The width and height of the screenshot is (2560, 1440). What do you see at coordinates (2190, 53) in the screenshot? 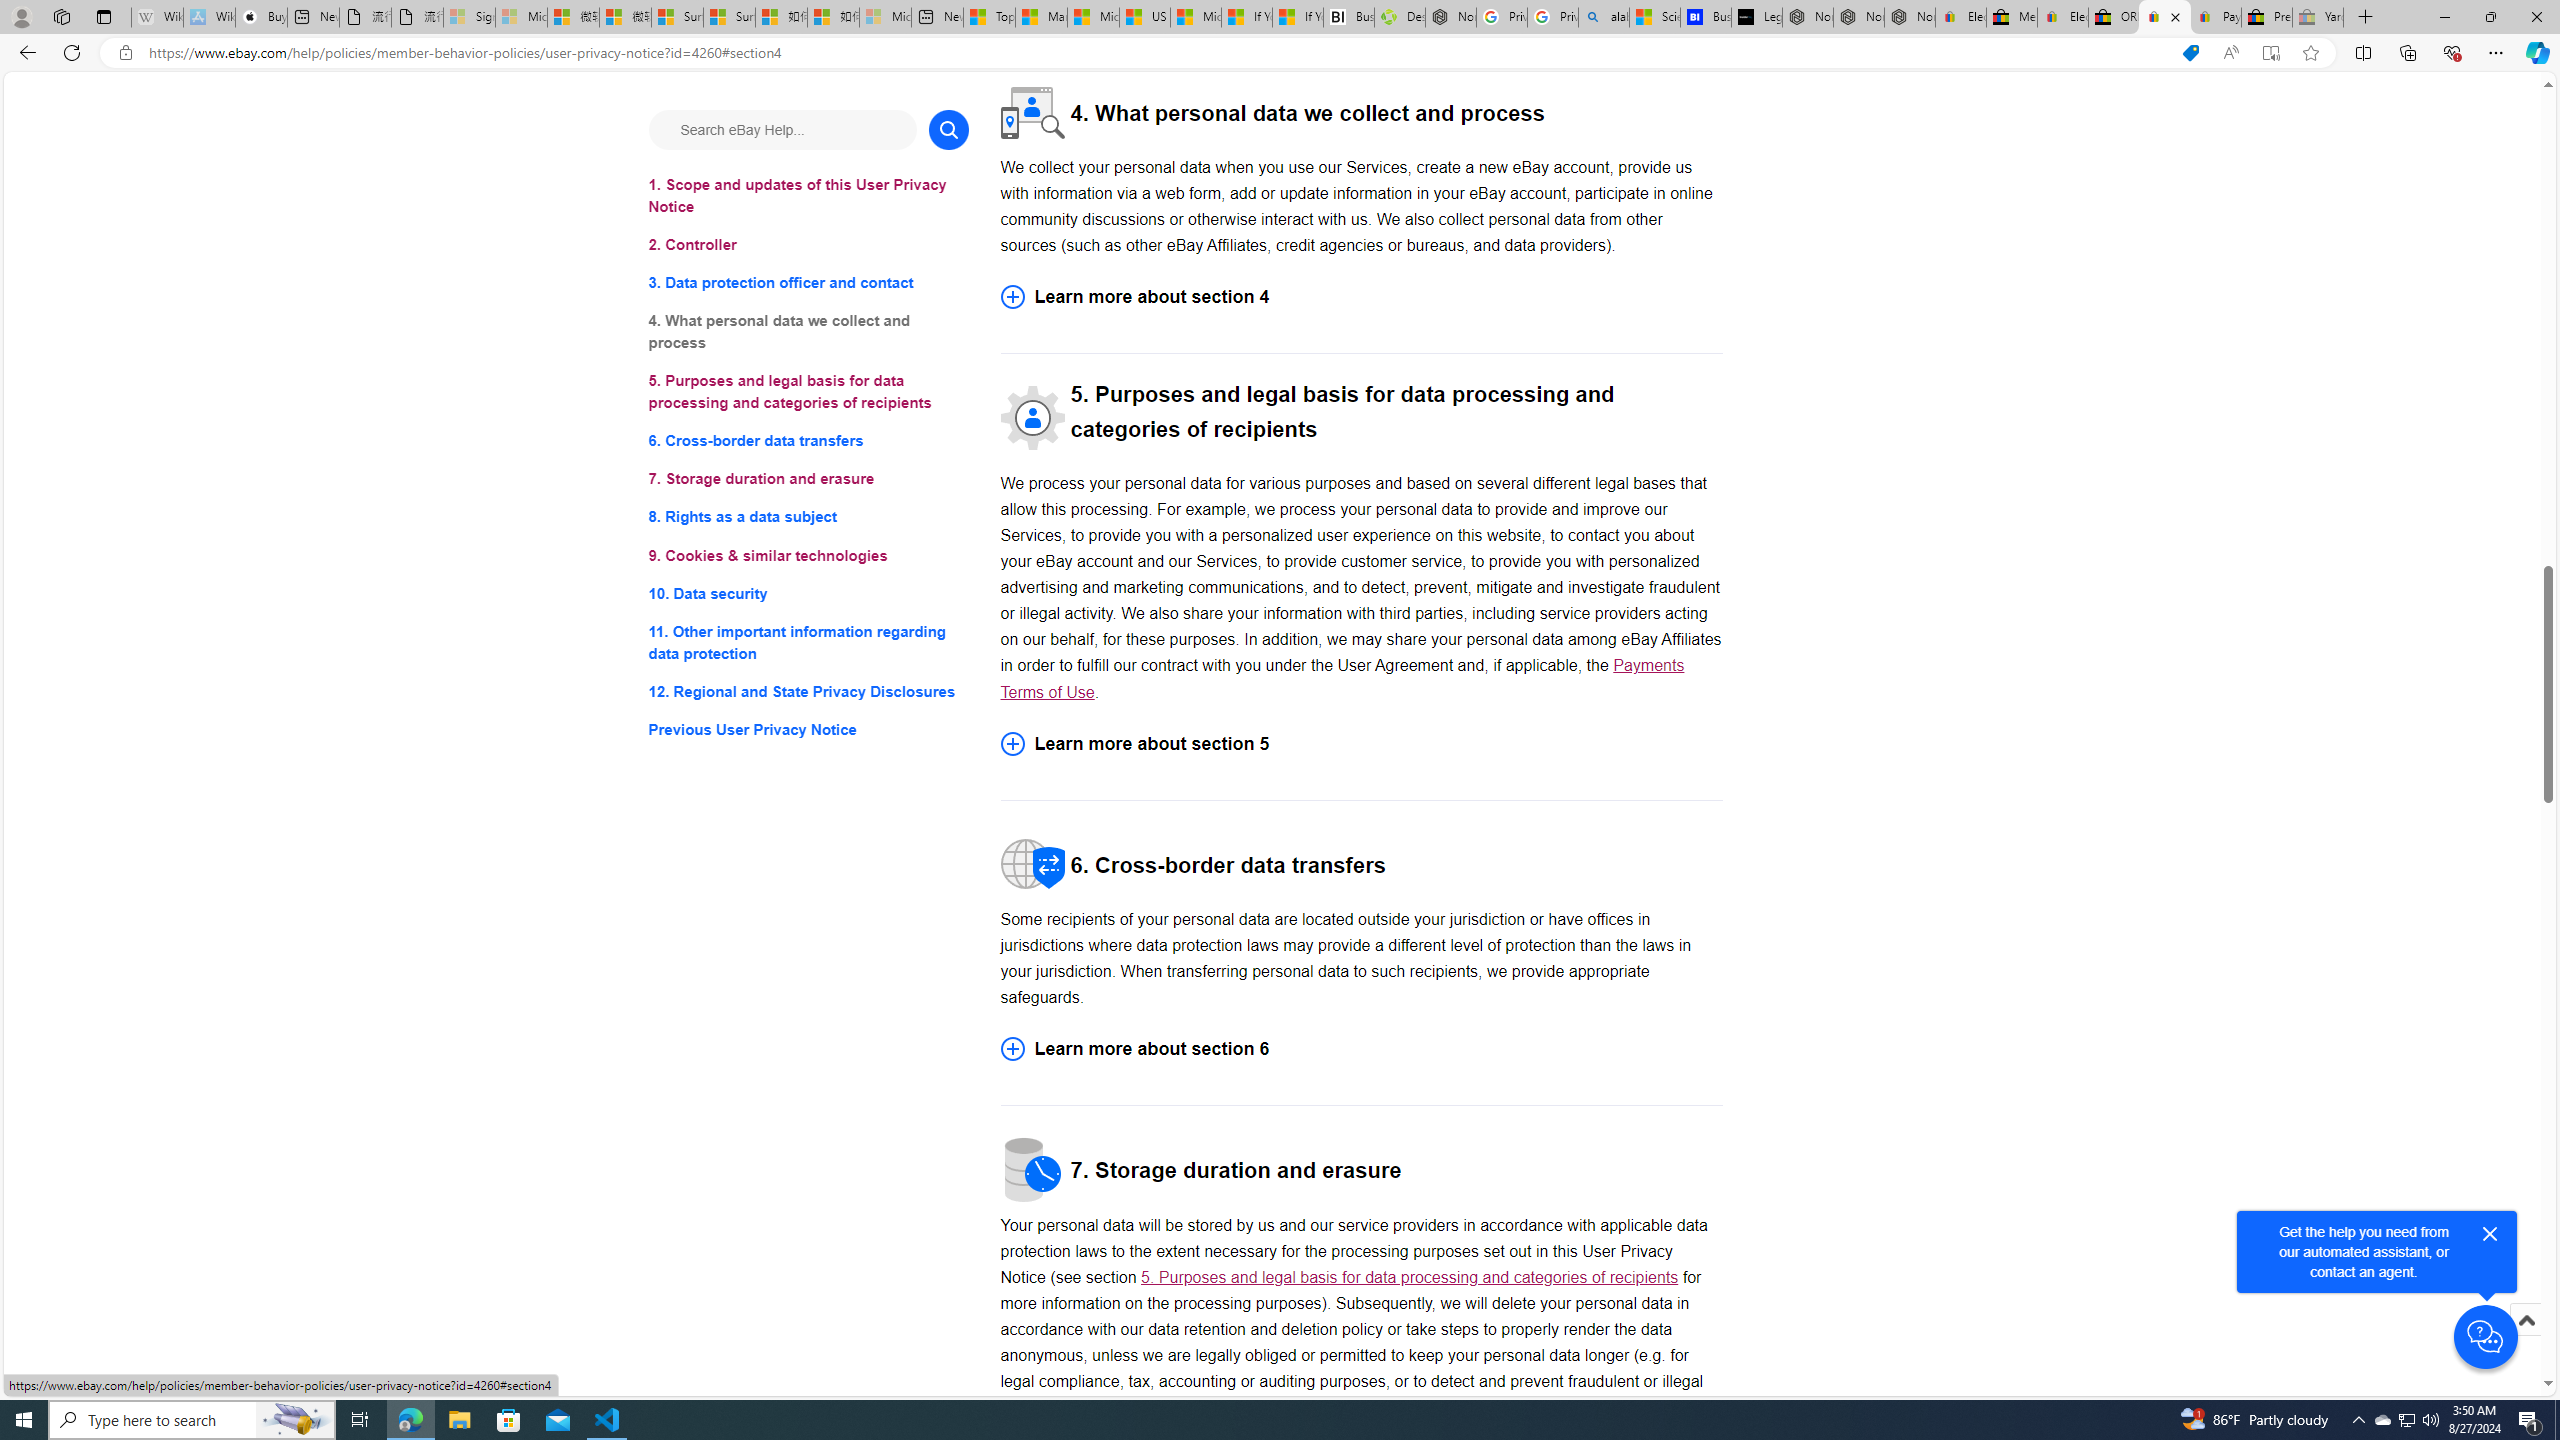
I see `This site has coupons! Shopping in Microsoft Edge` at bounding box center [2190, 53].